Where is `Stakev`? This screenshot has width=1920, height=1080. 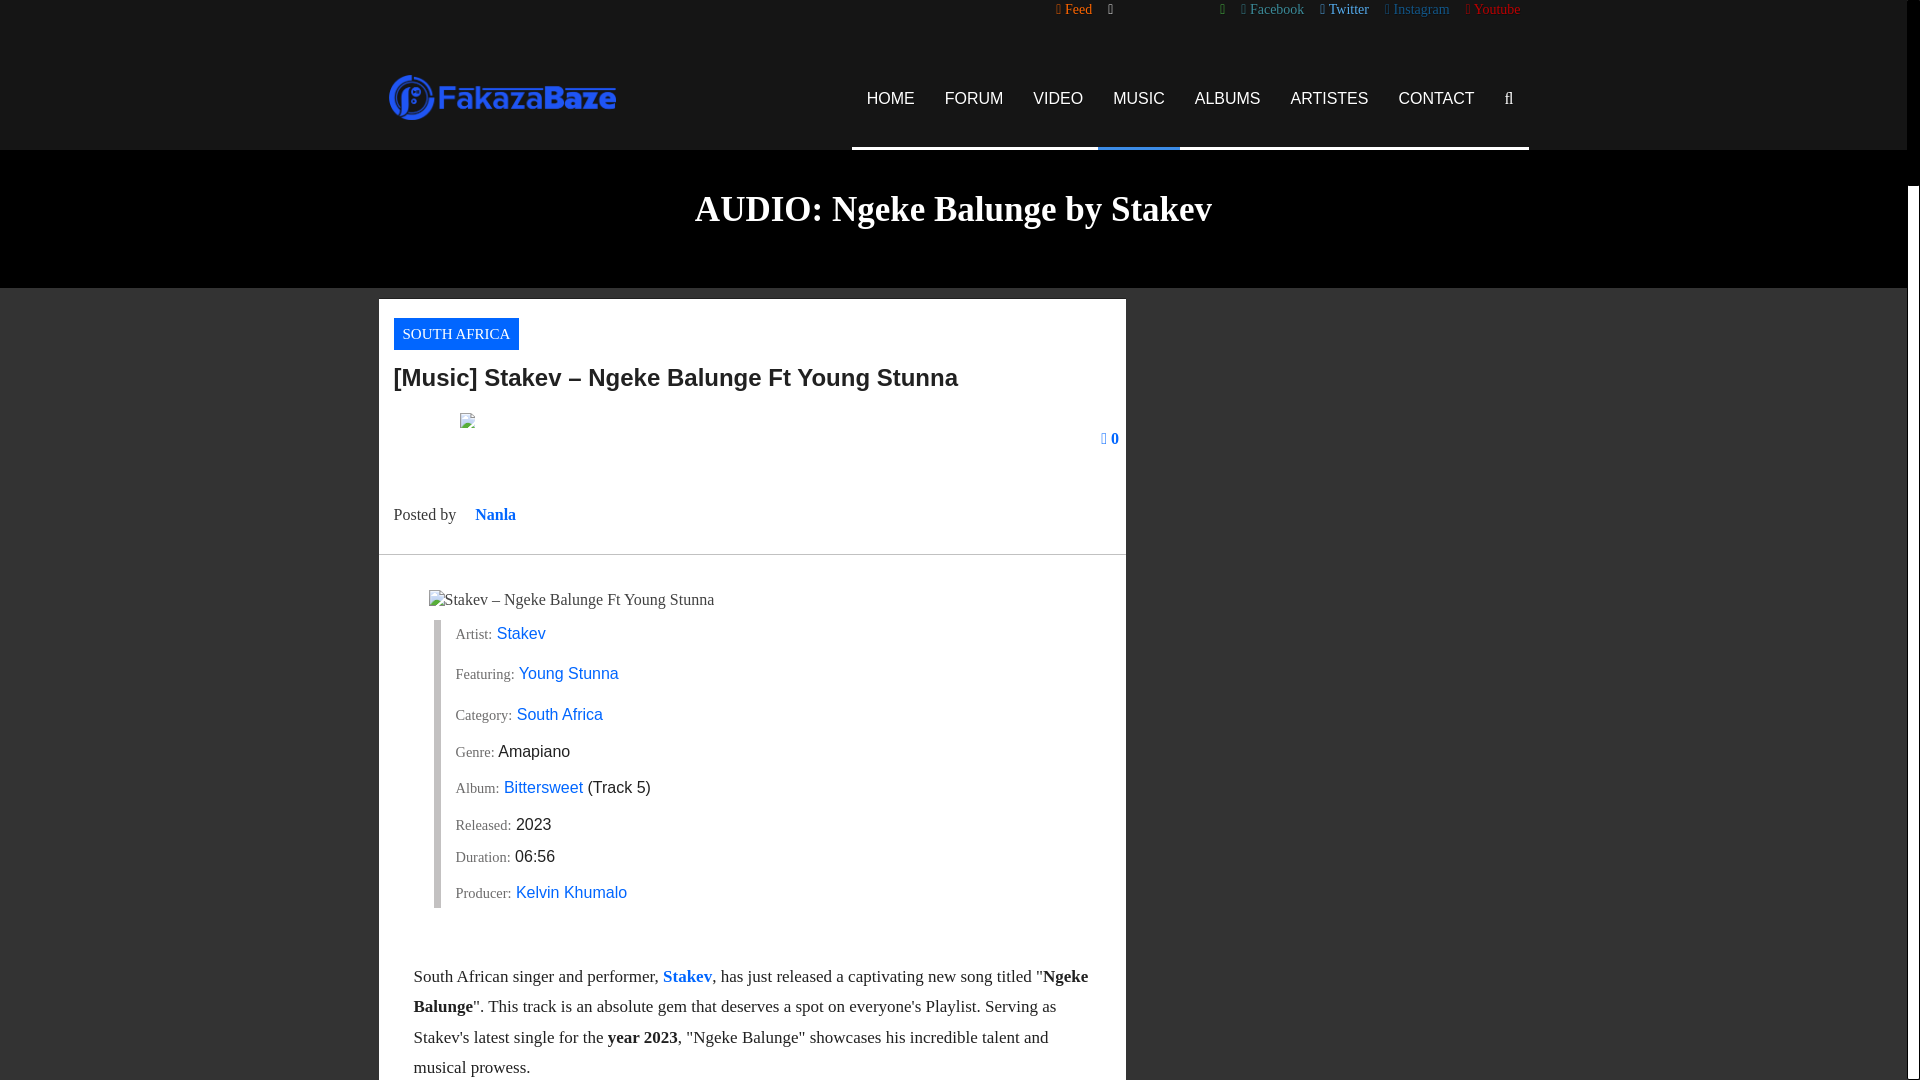 Stakev is located at coordinates (521, 633).